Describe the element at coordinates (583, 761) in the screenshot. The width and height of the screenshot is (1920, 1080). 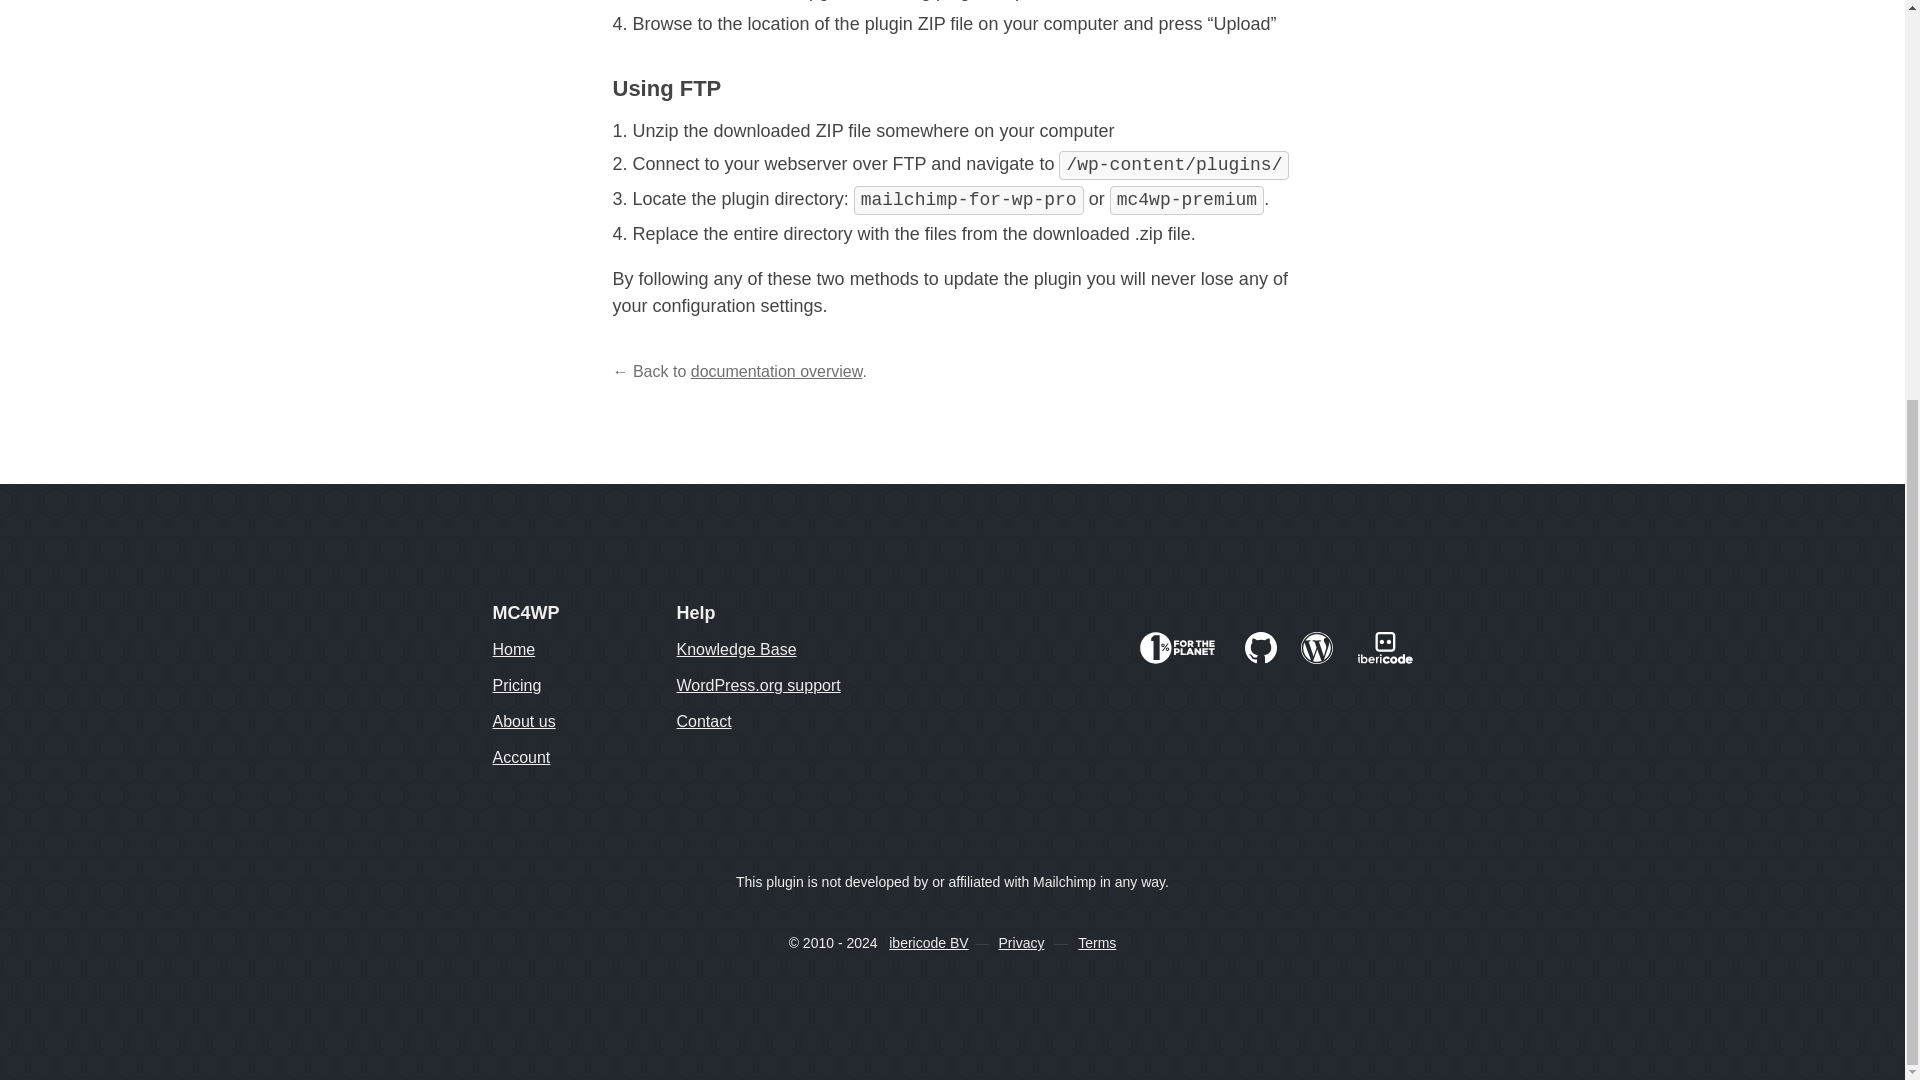
I see `Account` at that location.